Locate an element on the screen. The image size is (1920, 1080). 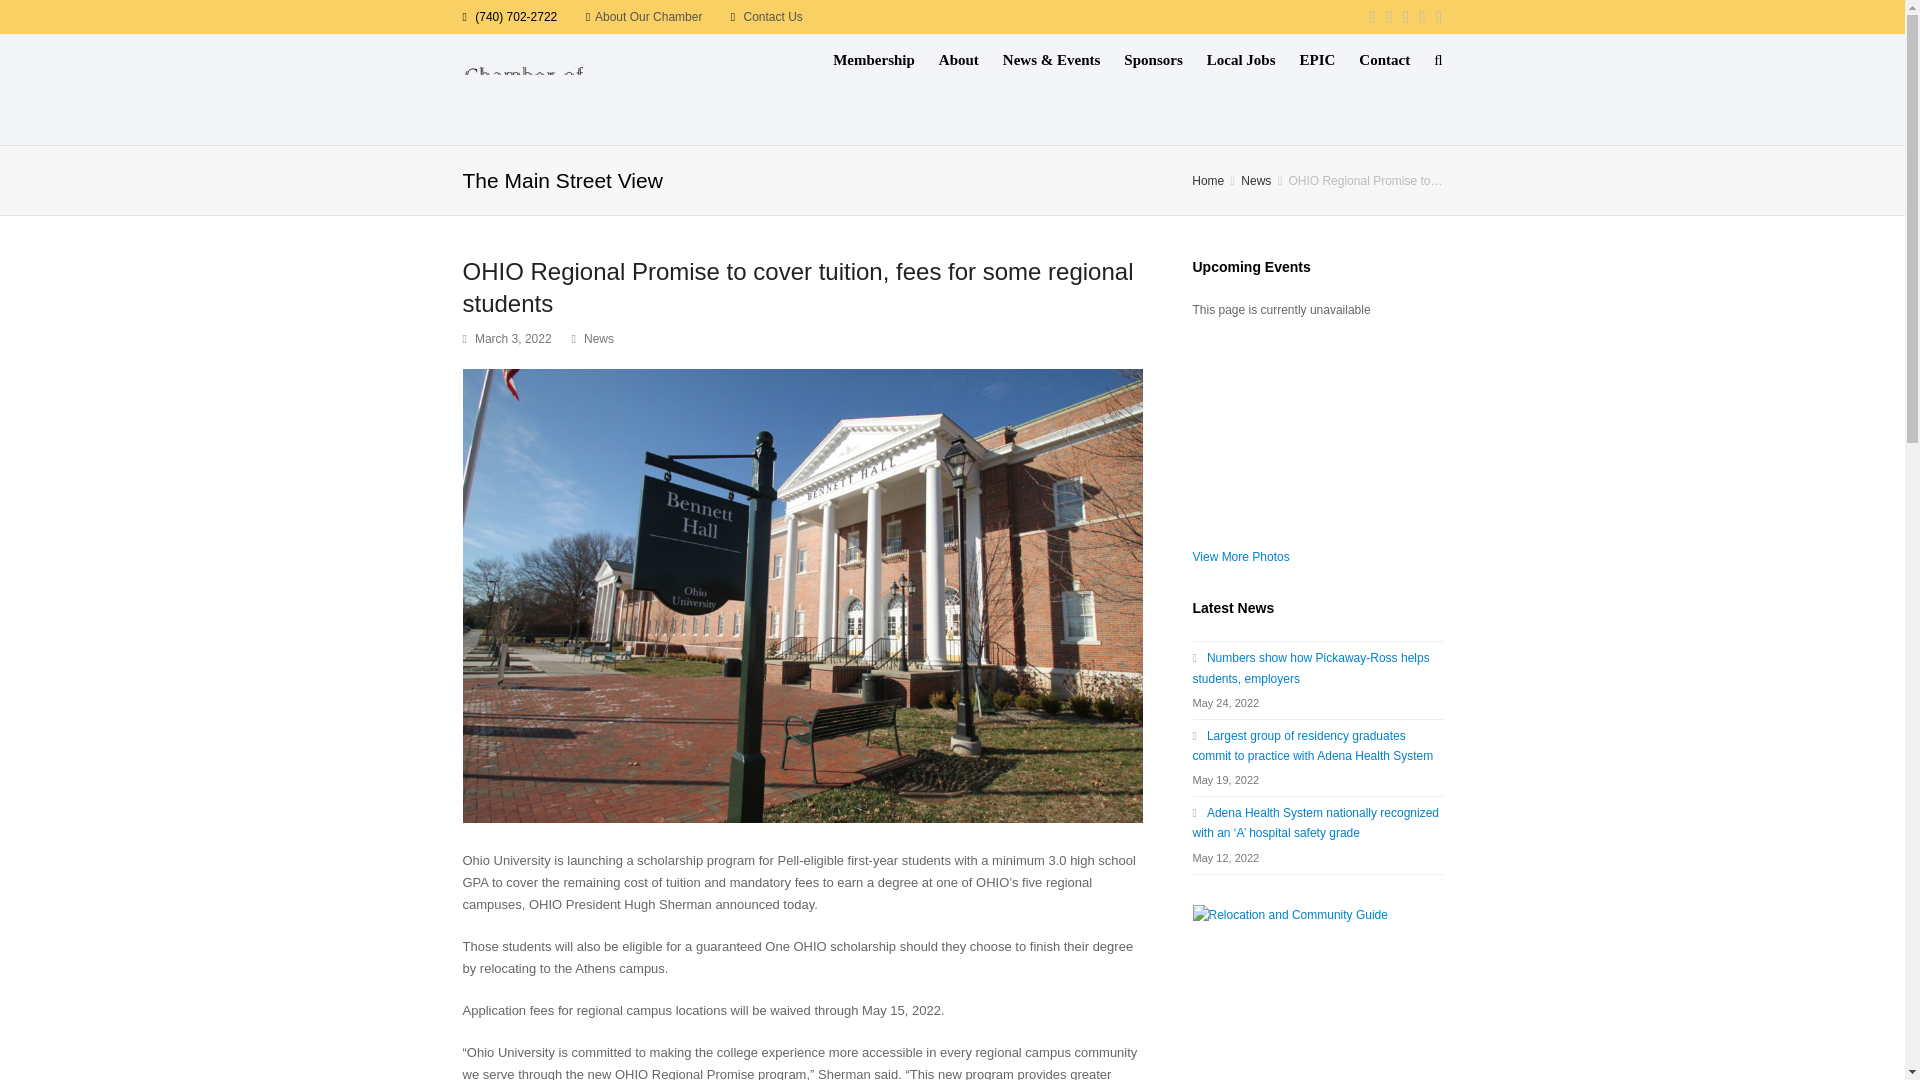
Contact is located at coordinates (1384, 60).